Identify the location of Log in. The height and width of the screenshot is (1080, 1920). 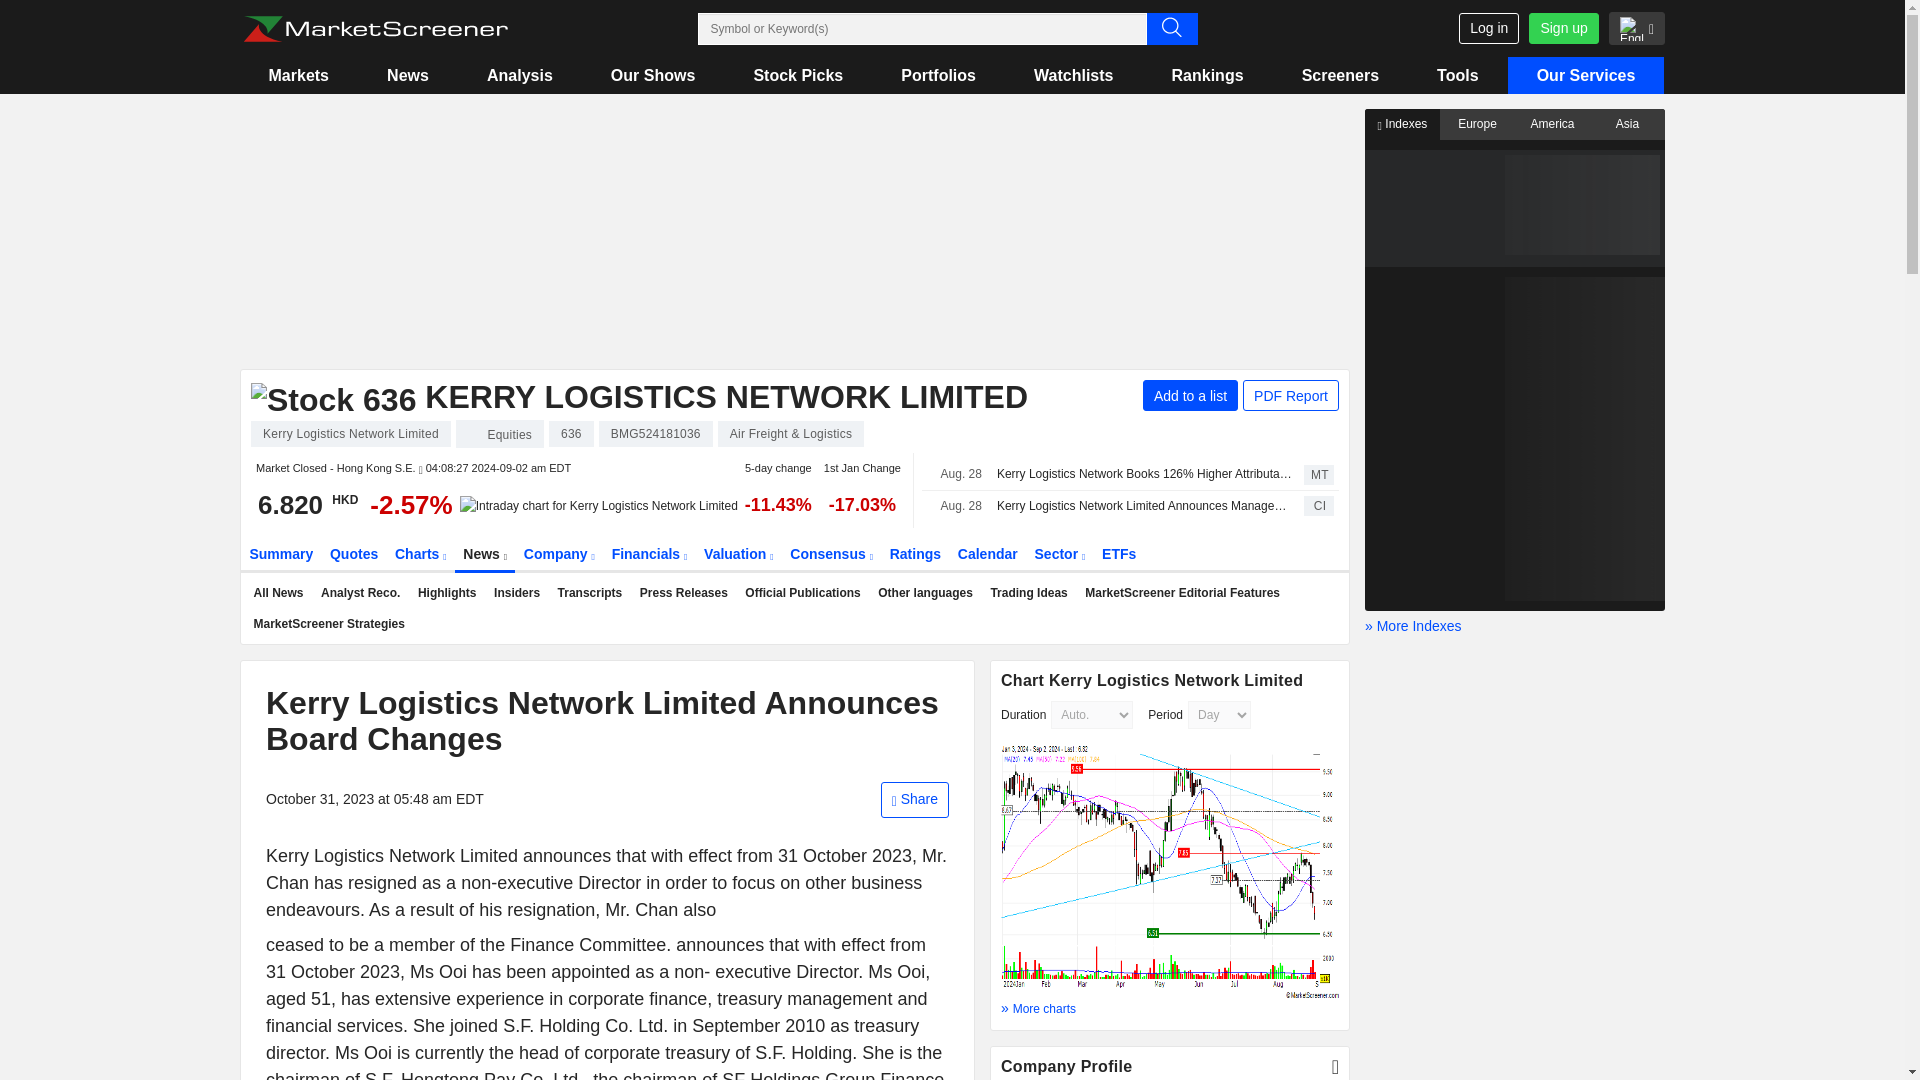
(1488, 28).